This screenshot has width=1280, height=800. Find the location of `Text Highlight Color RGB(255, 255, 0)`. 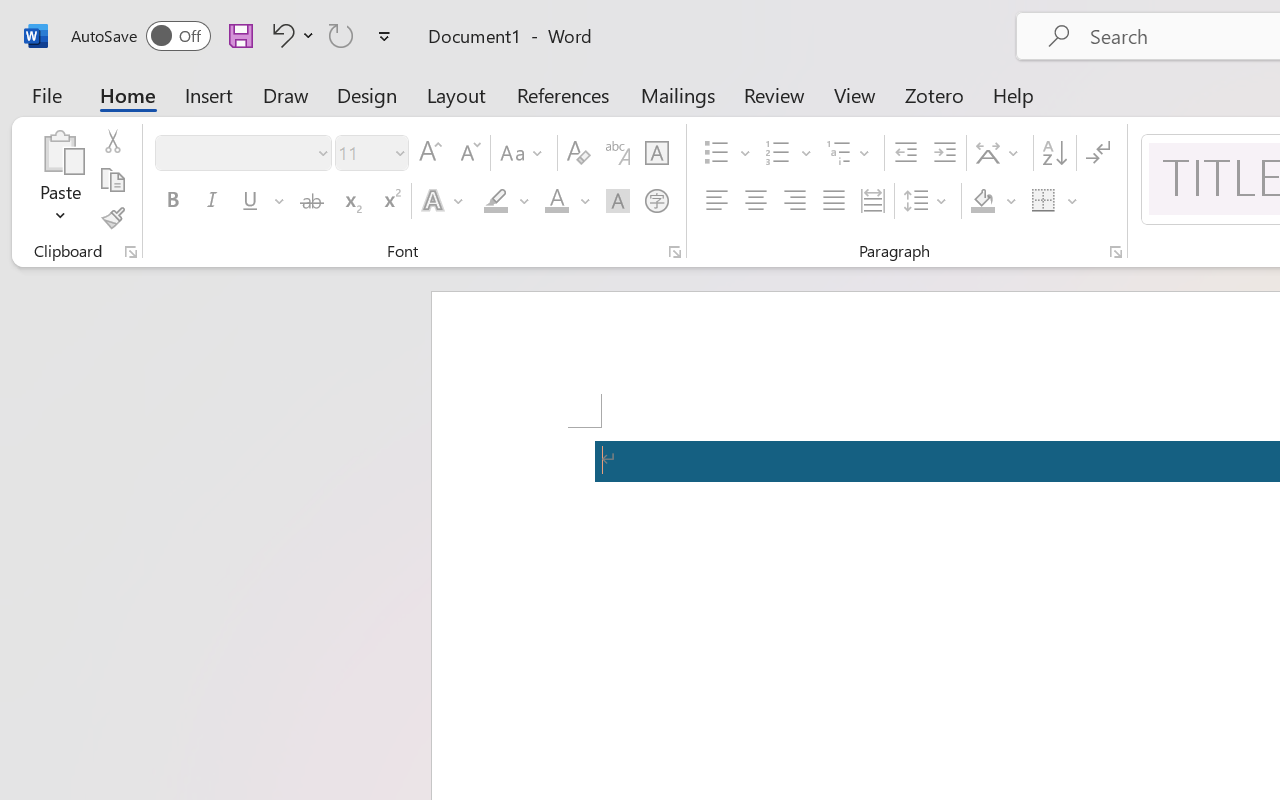

Text Highlight Color RGB(255, 255, 0) is located at coordinates (496, 201).